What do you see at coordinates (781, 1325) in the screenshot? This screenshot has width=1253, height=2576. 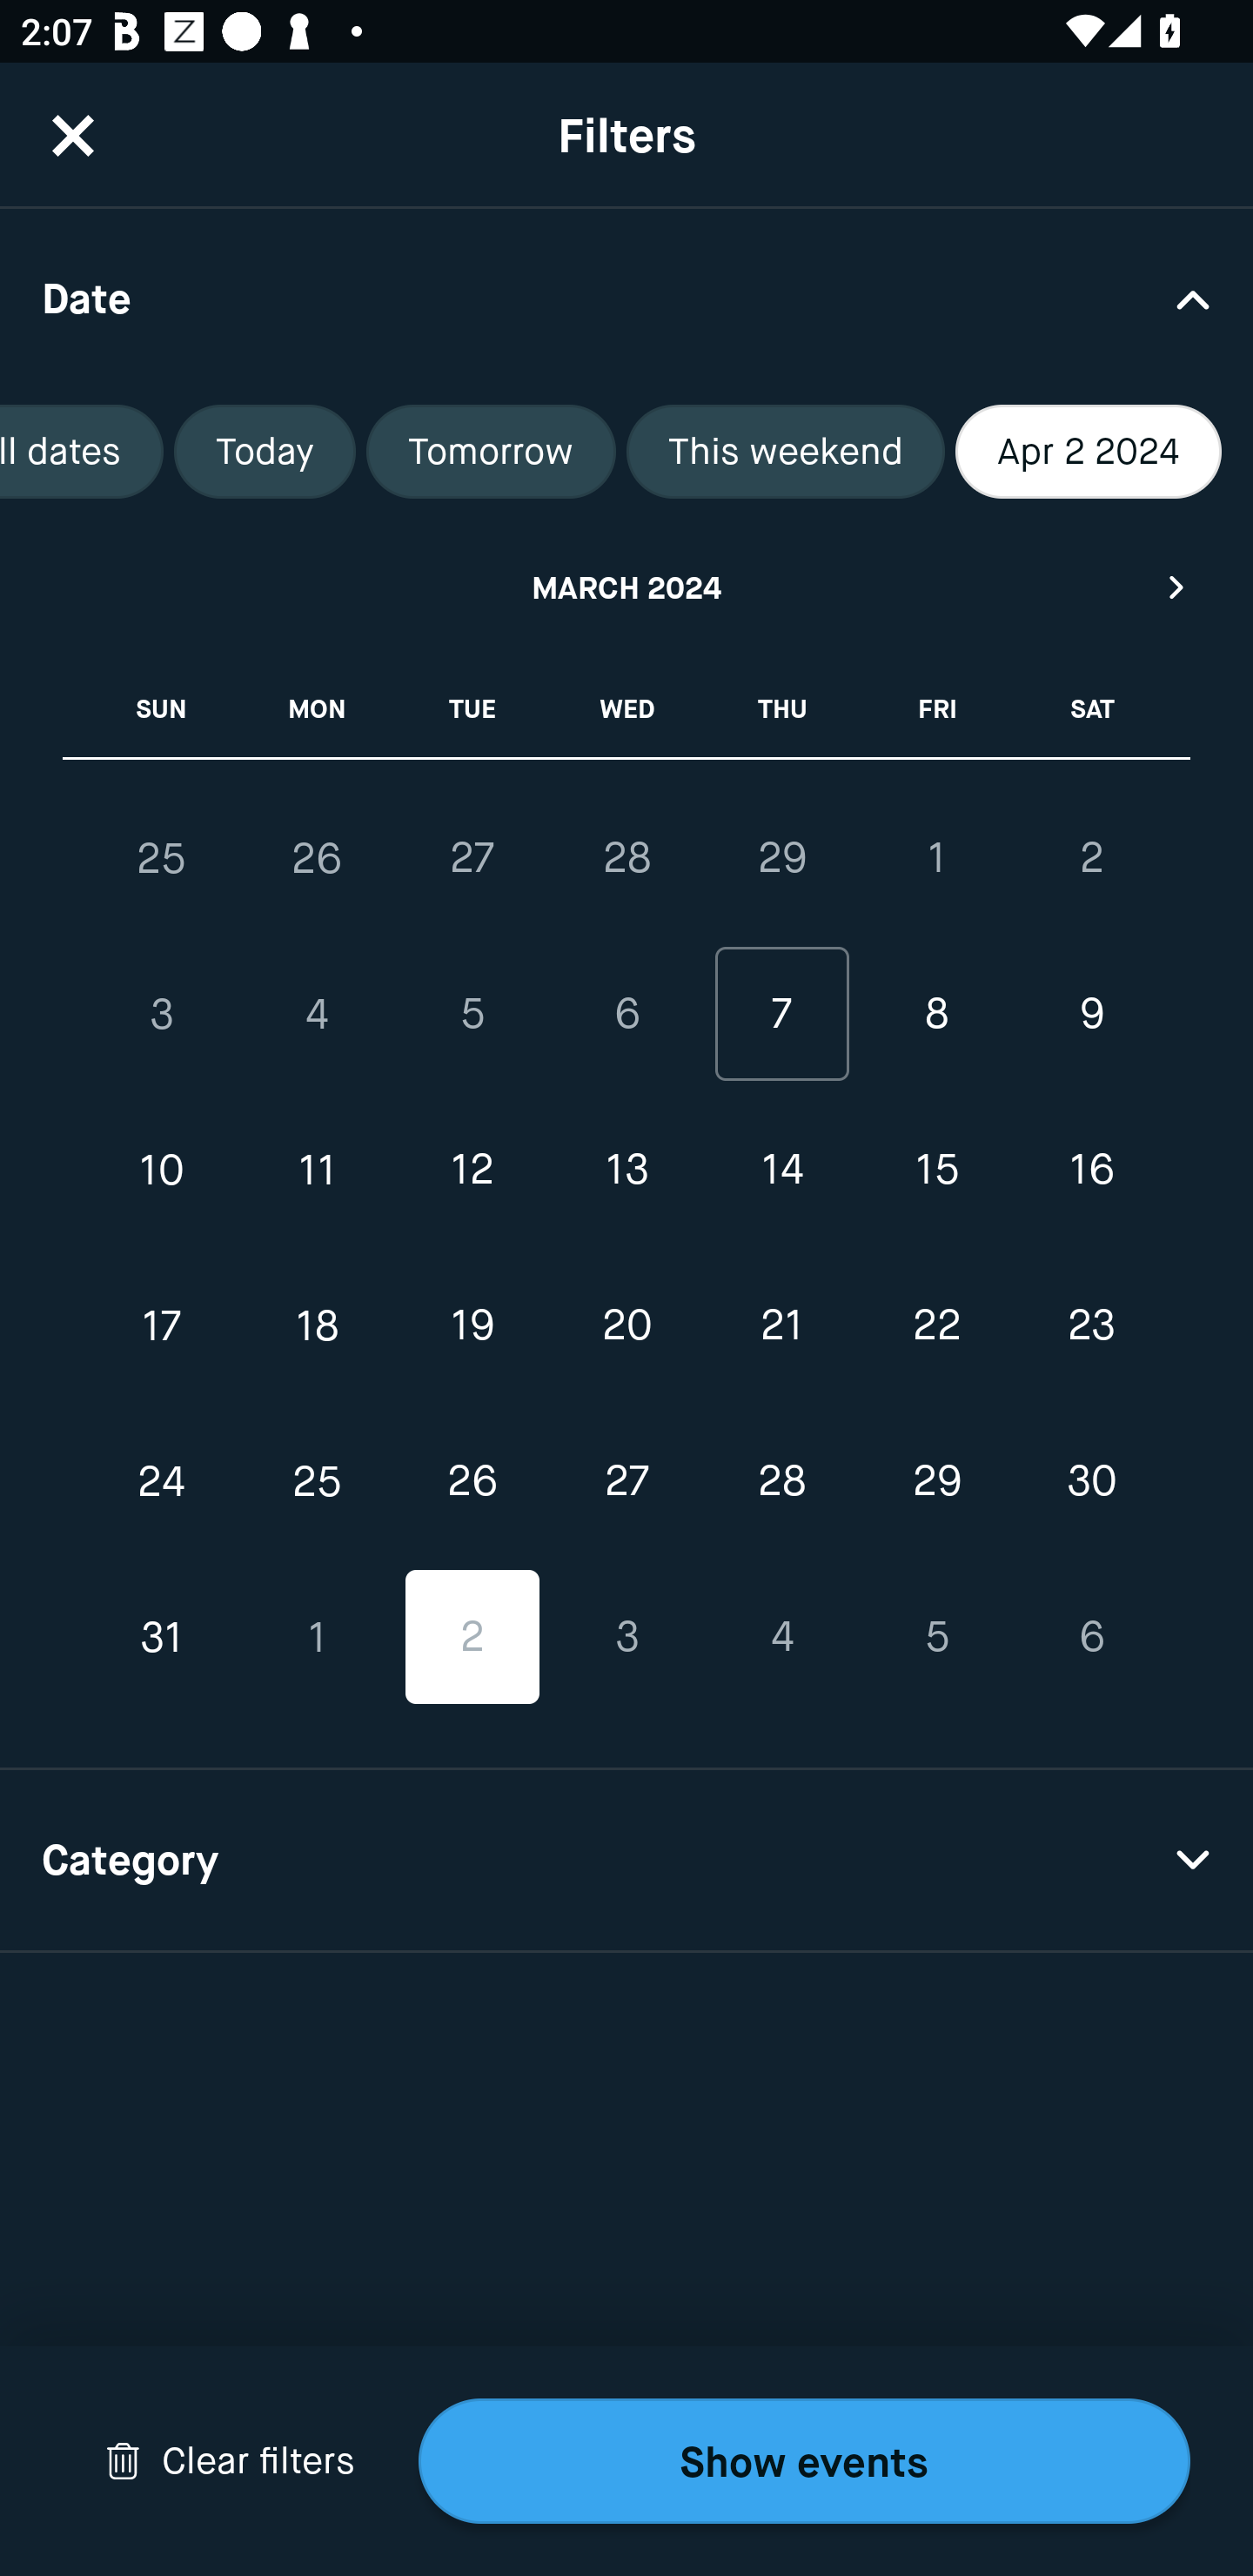 I see `21` at bounding box center [781, 1325].